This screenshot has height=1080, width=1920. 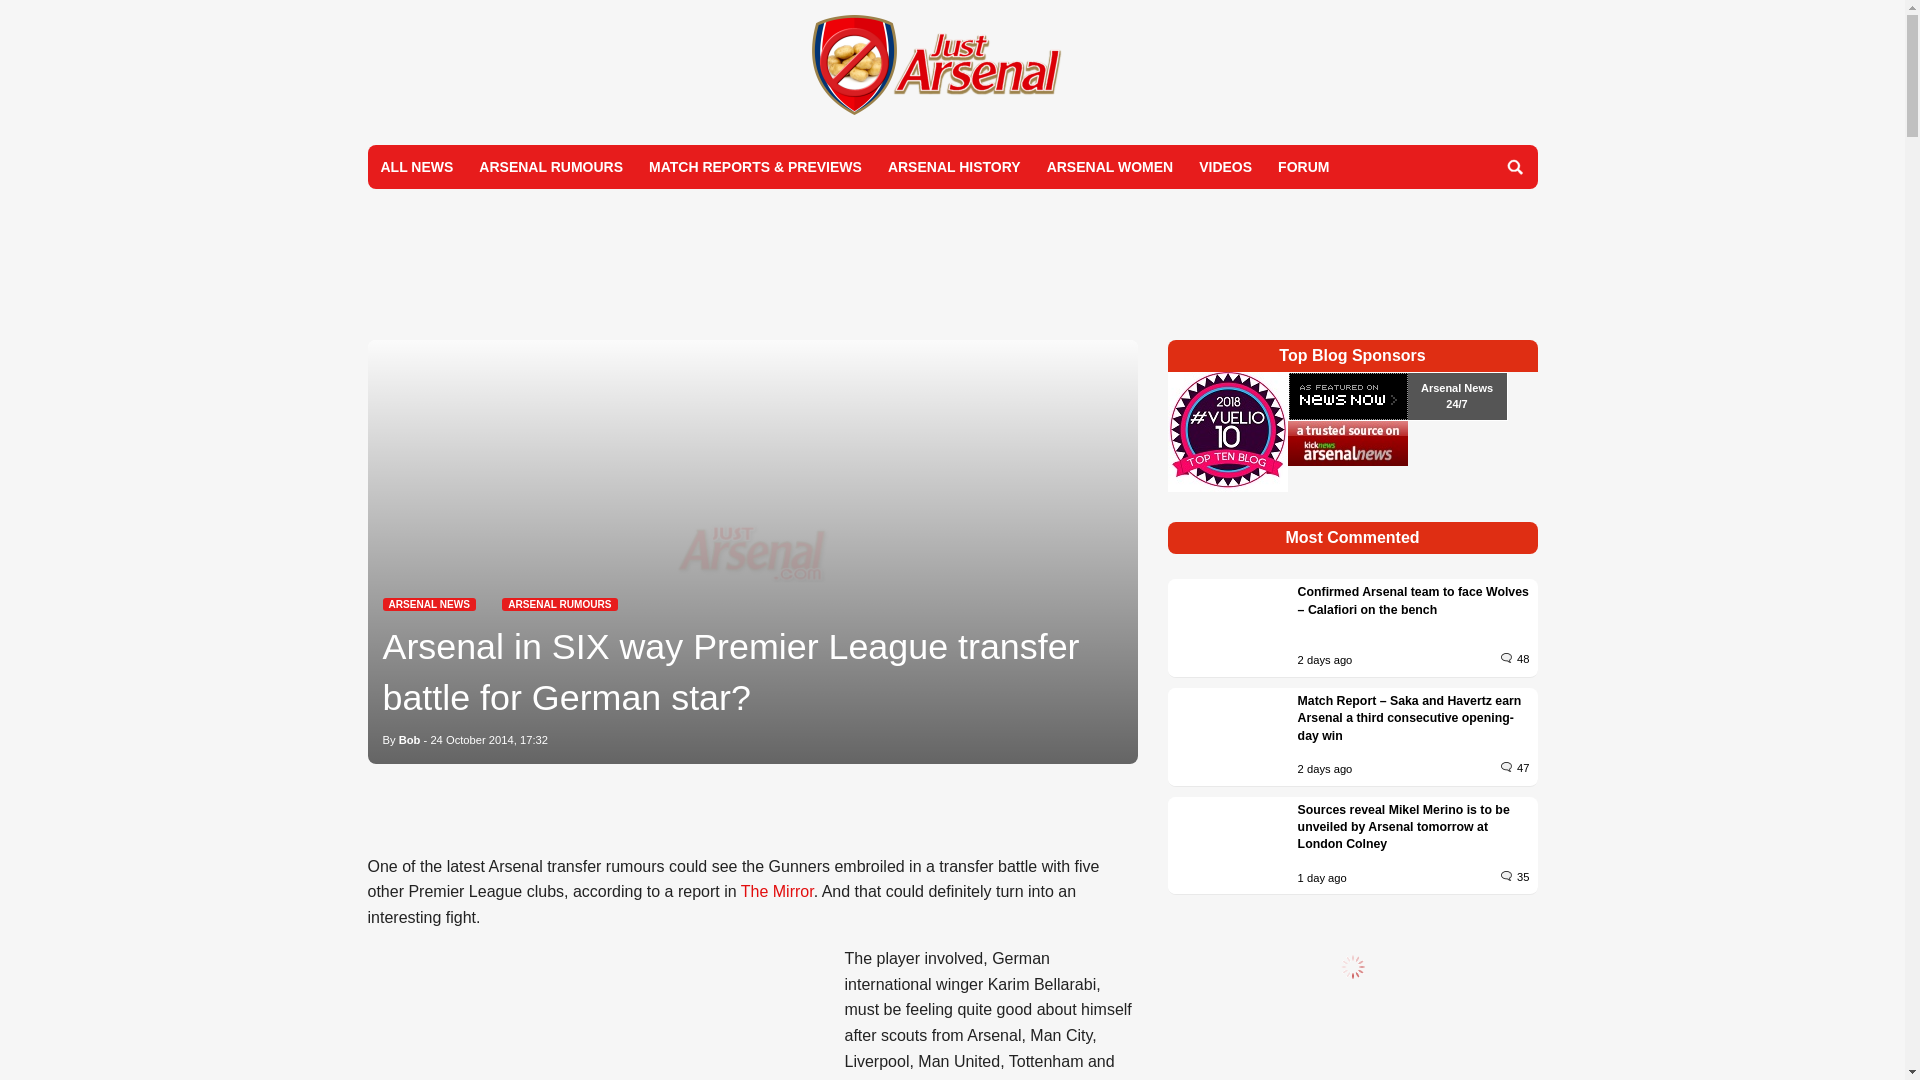 I want to click on ARSENAL HISTORY, so click(x=954, y=166).